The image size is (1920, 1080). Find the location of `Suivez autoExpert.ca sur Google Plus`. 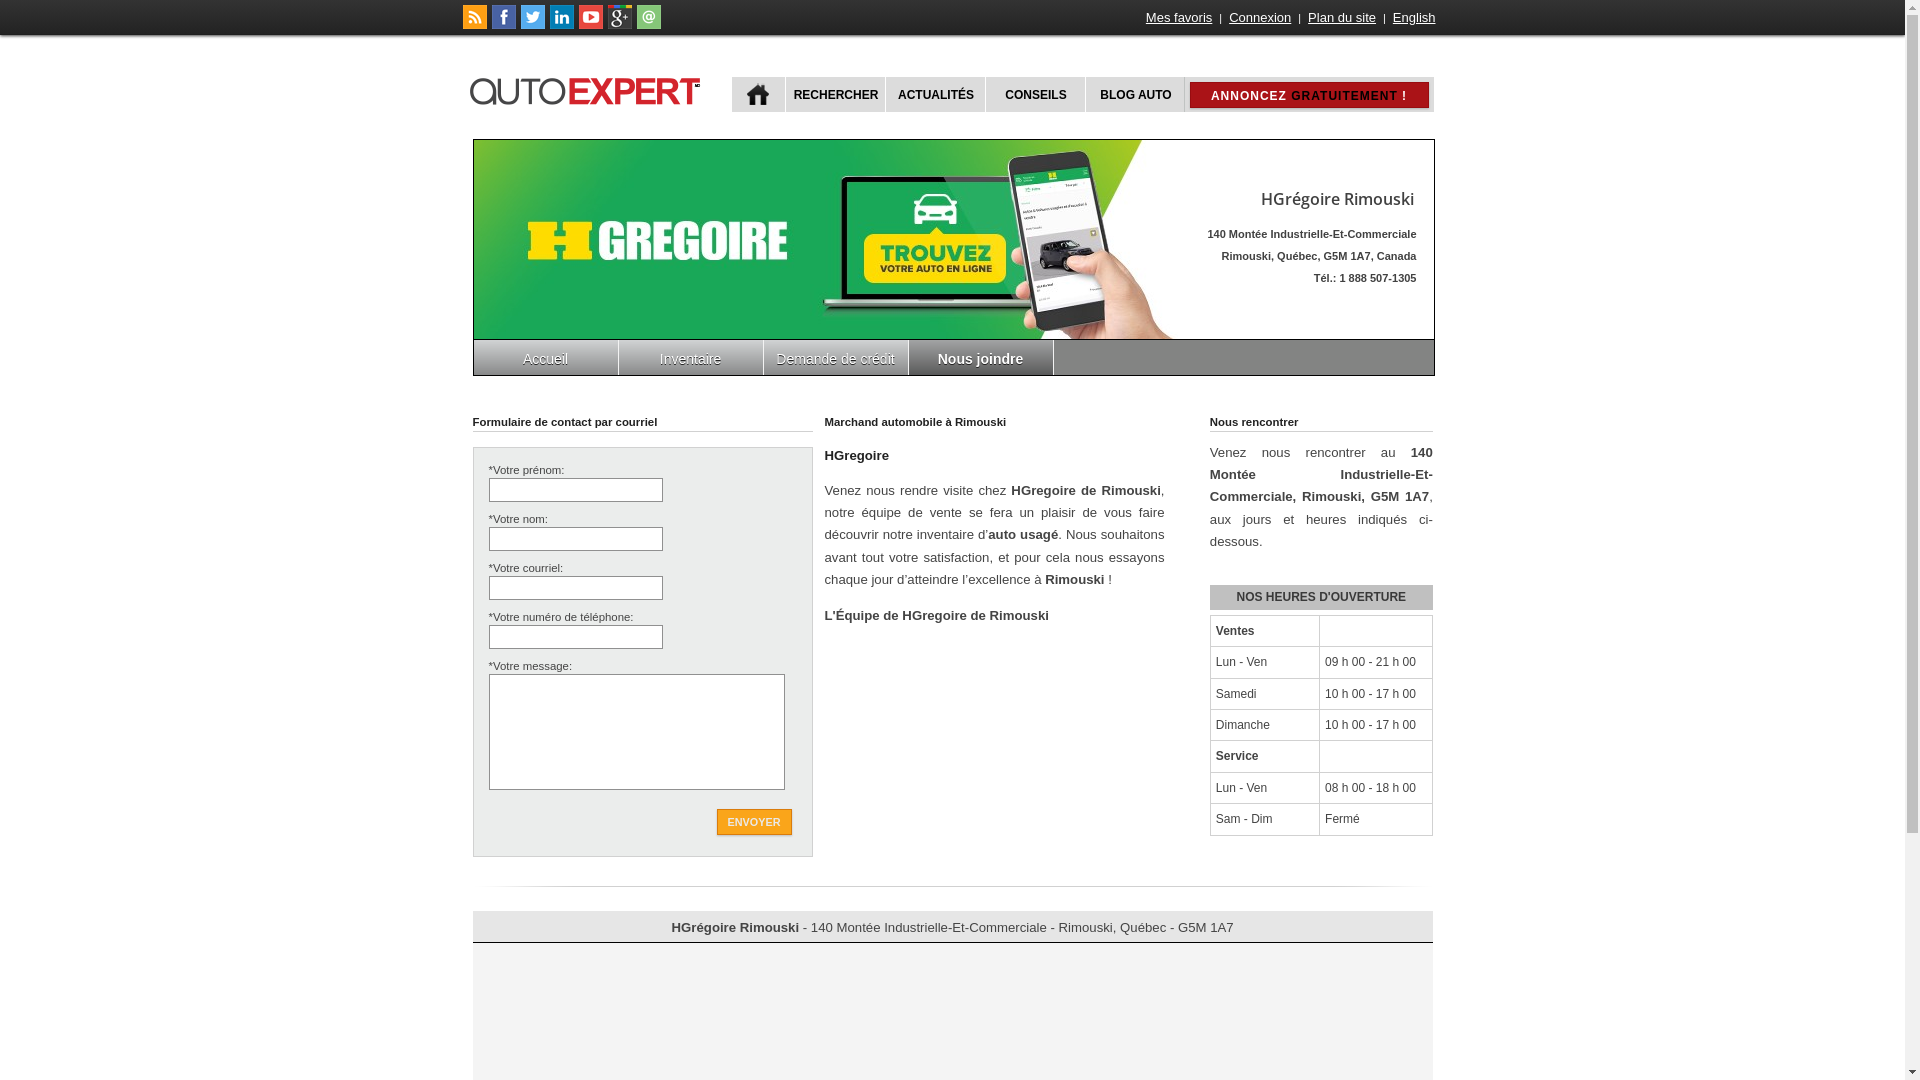

Suivez autoExpert.ca sur Google Plus is located at coordinates (620, 25).